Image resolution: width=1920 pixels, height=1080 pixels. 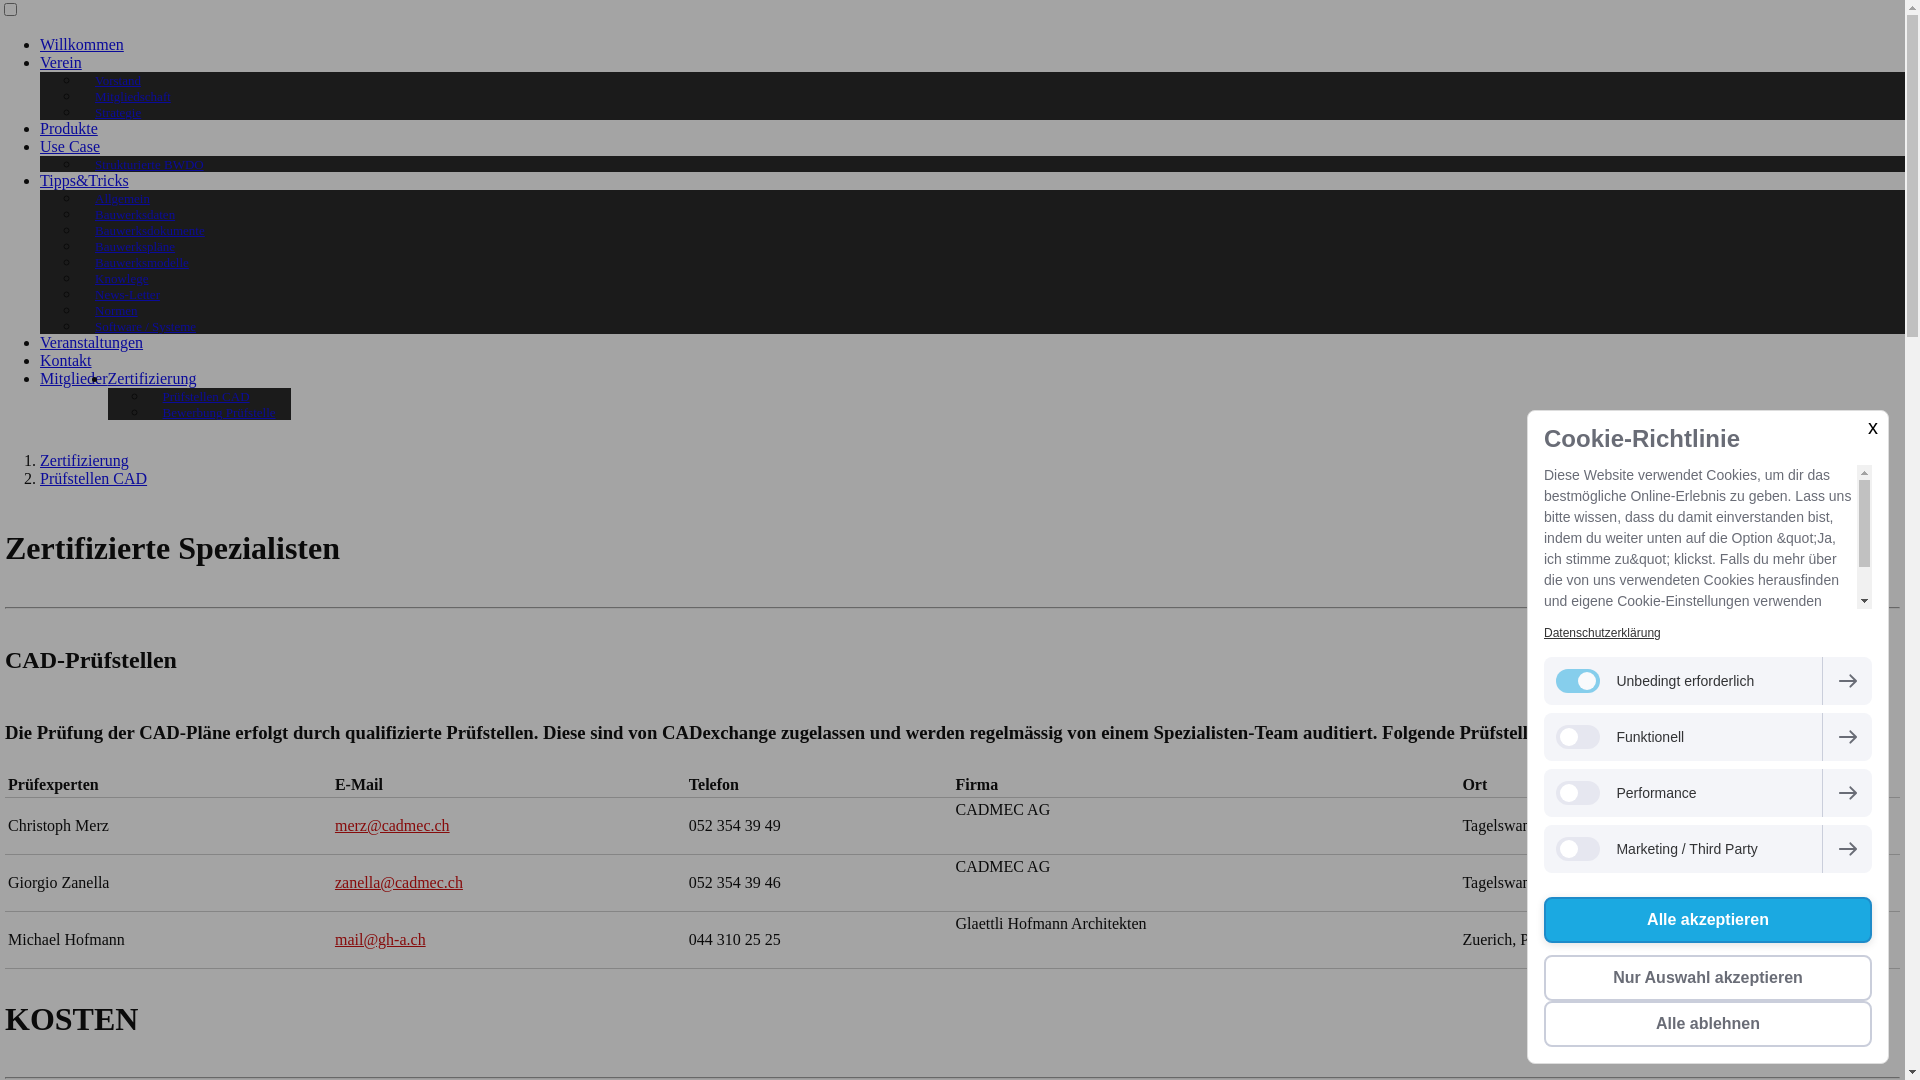 What do you see at coordinates (84, 460) in the screenshot?
I see `Zertifizierung` at bounding box center [84, 460].